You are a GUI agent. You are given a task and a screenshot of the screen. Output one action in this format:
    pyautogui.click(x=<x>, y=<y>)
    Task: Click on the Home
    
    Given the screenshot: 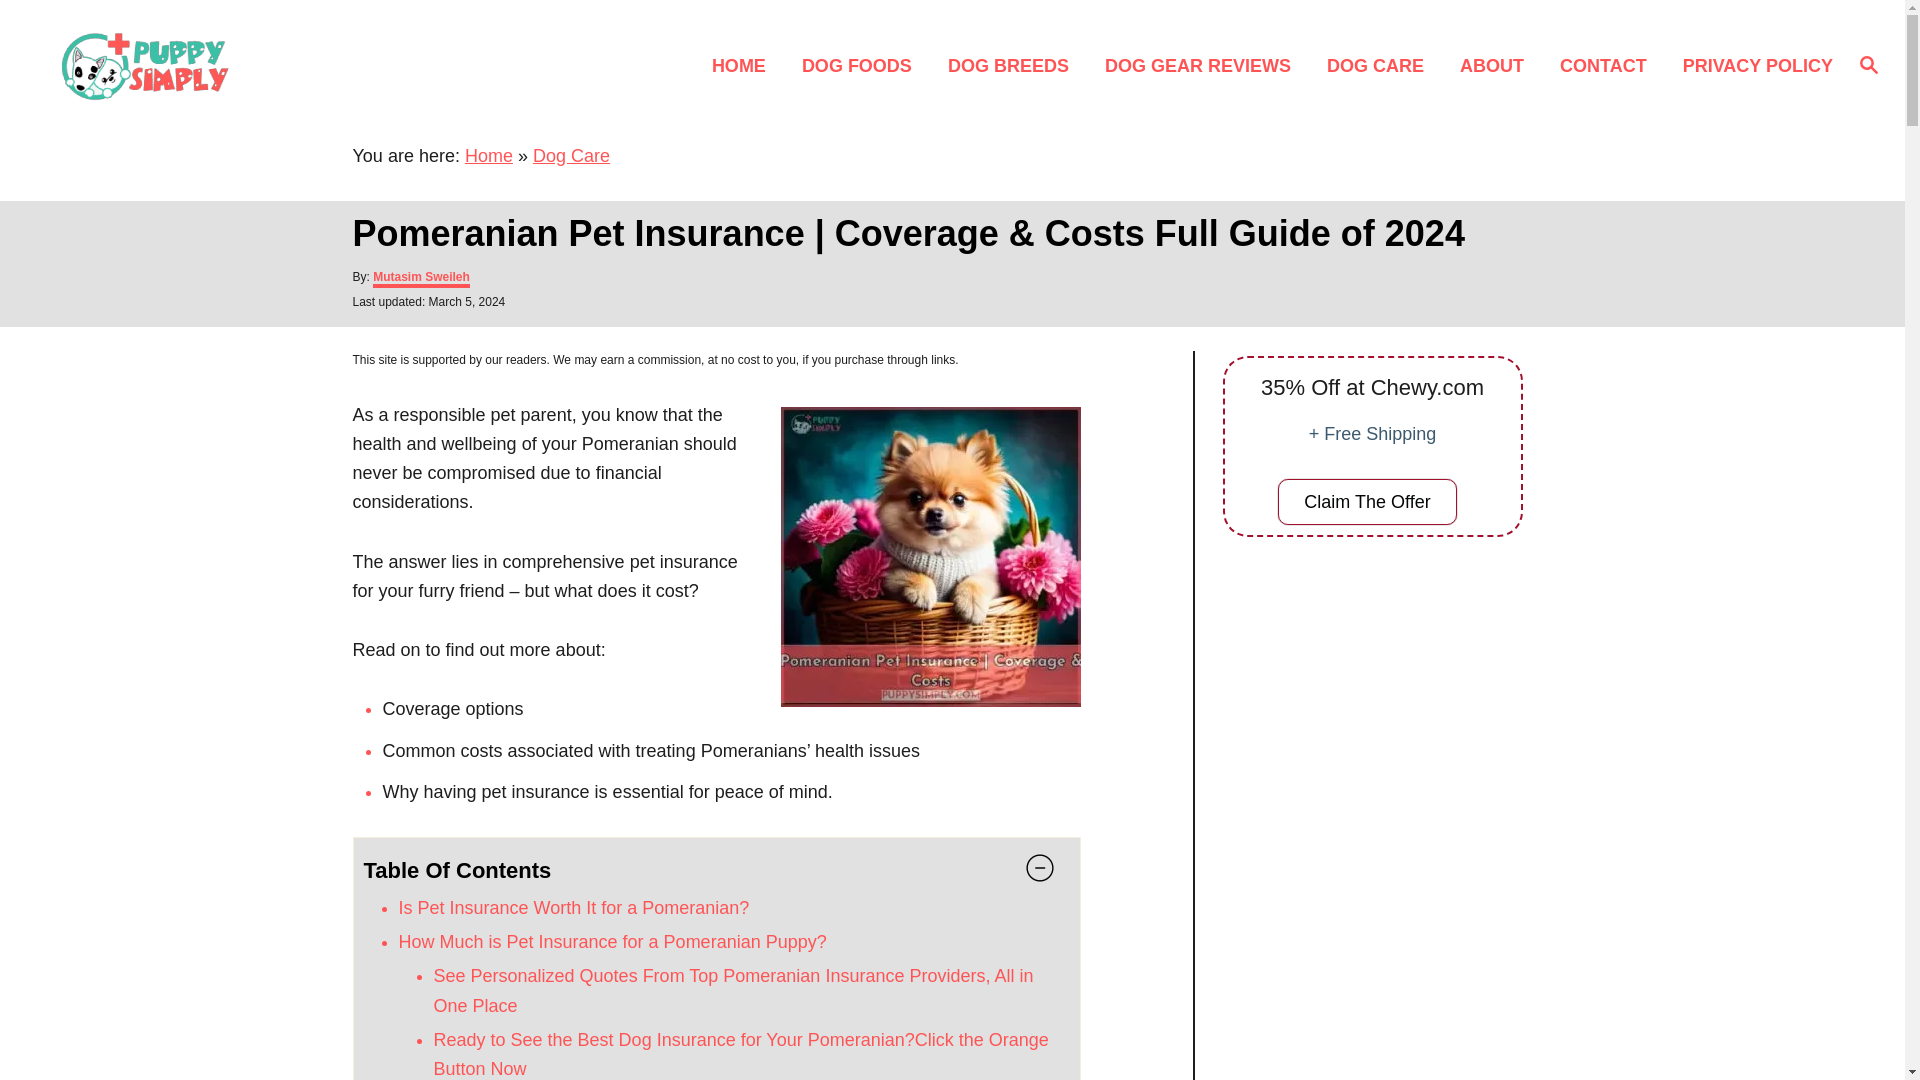 What is the action you would take?
    pyautogui.click(x=488, y=156)
    